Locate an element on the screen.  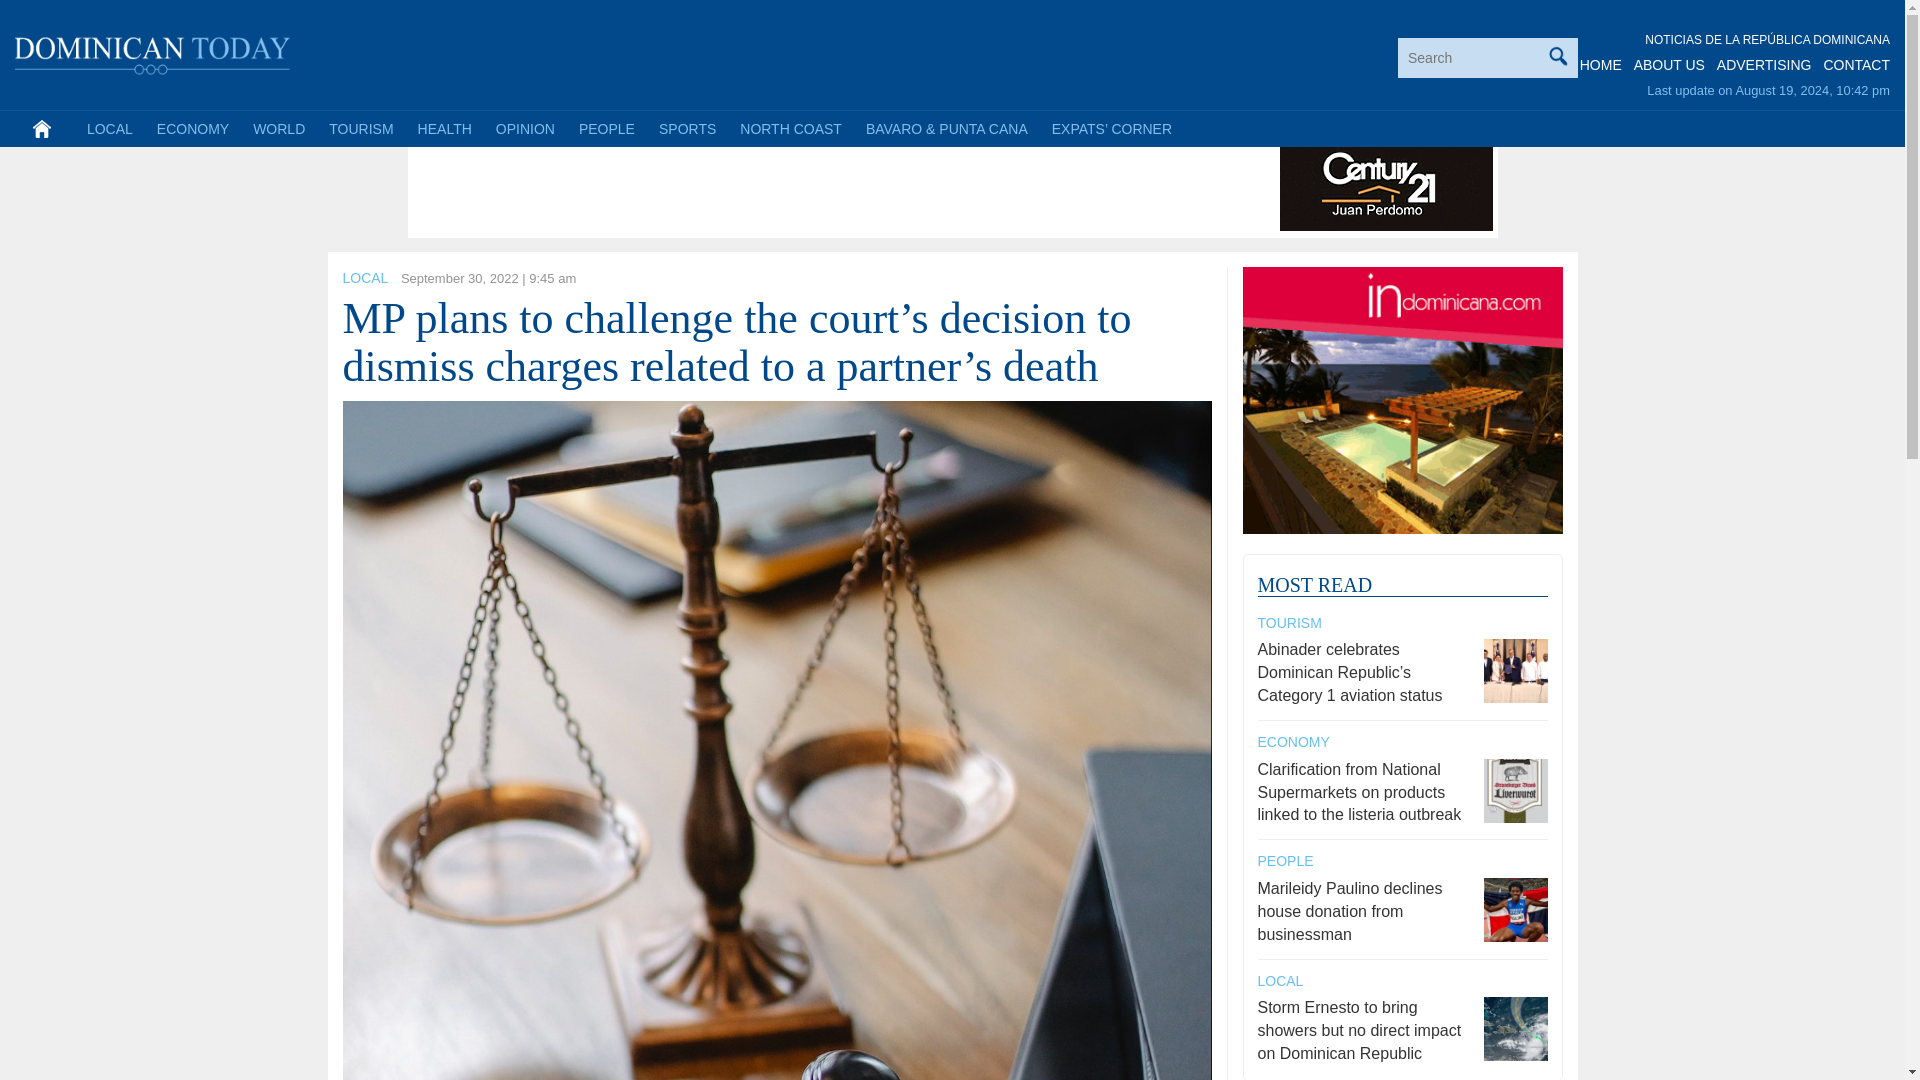
ECONOMY is located at coordinates (193, 128).